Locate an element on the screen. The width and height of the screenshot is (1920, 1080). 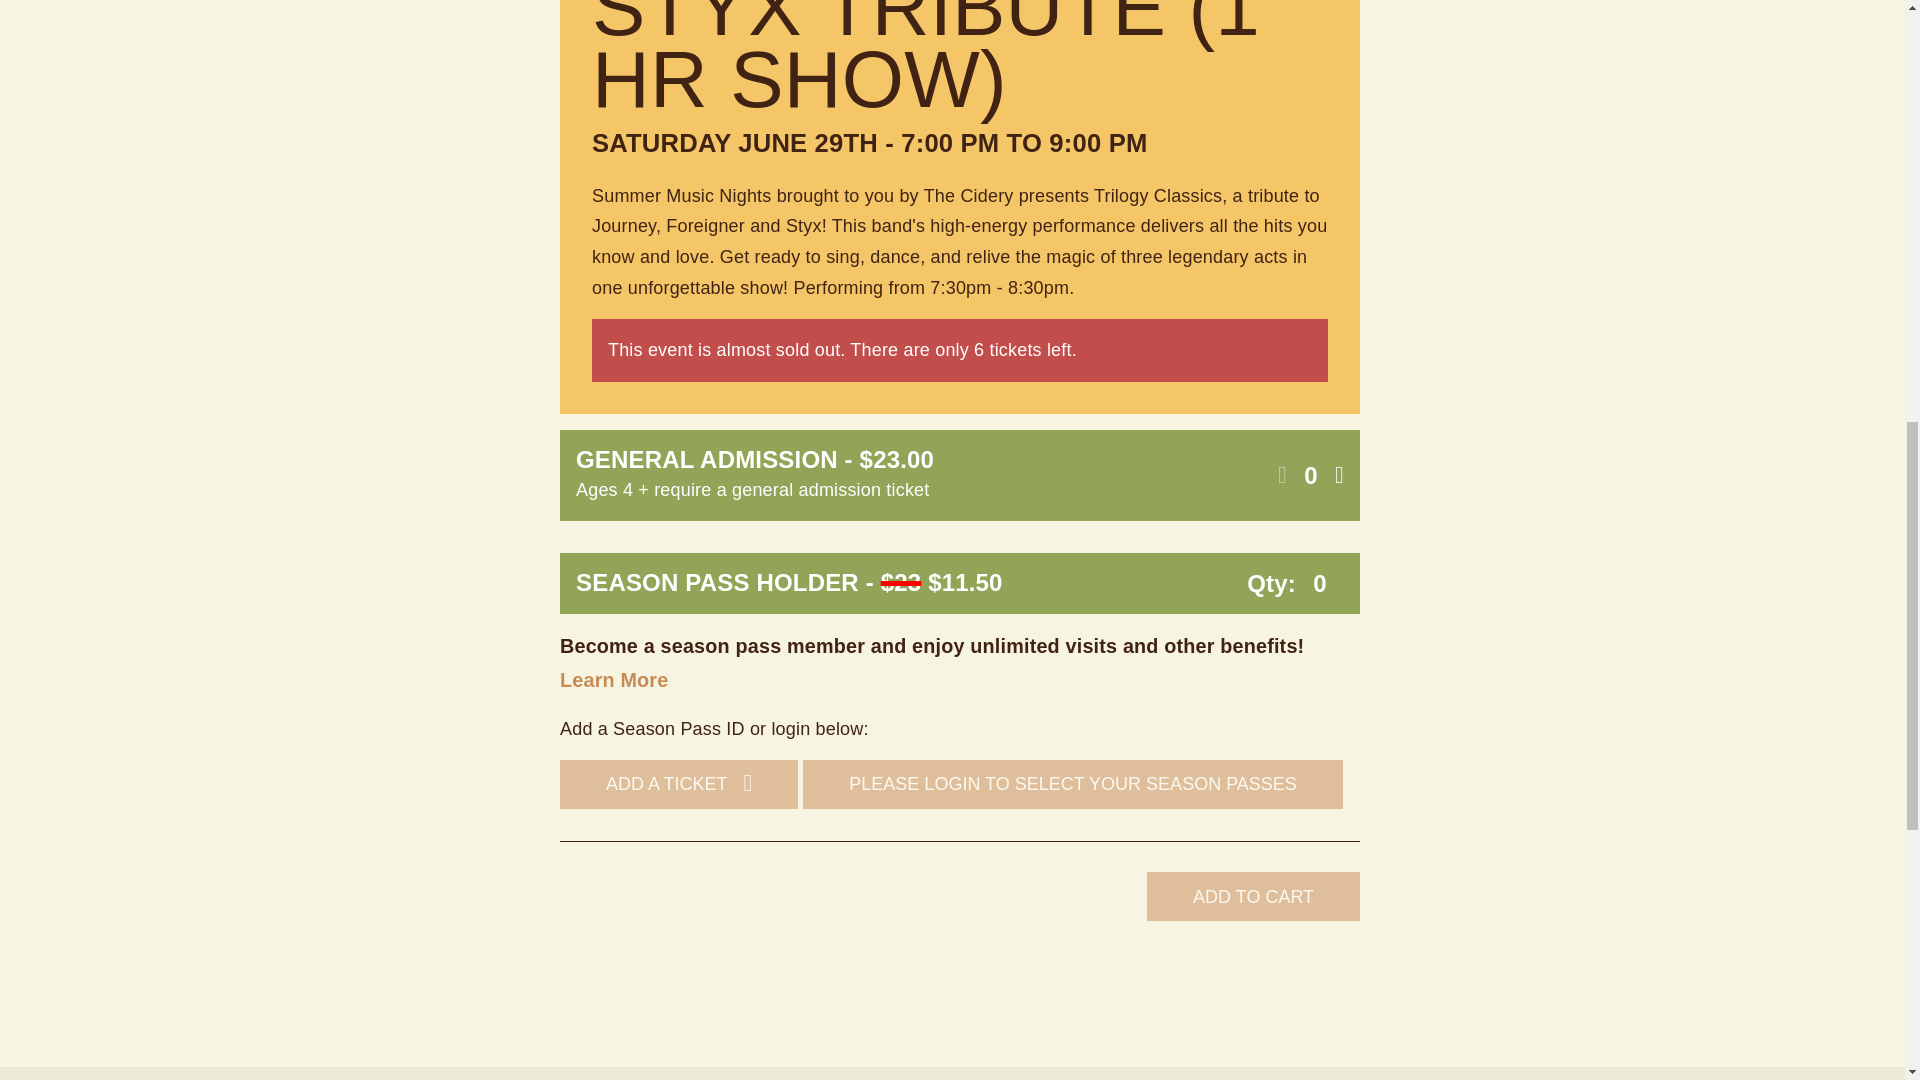
PLEASE LOGIN TO SELECT YOUR SEASON PASSES is located at coordinates (1072, 784).